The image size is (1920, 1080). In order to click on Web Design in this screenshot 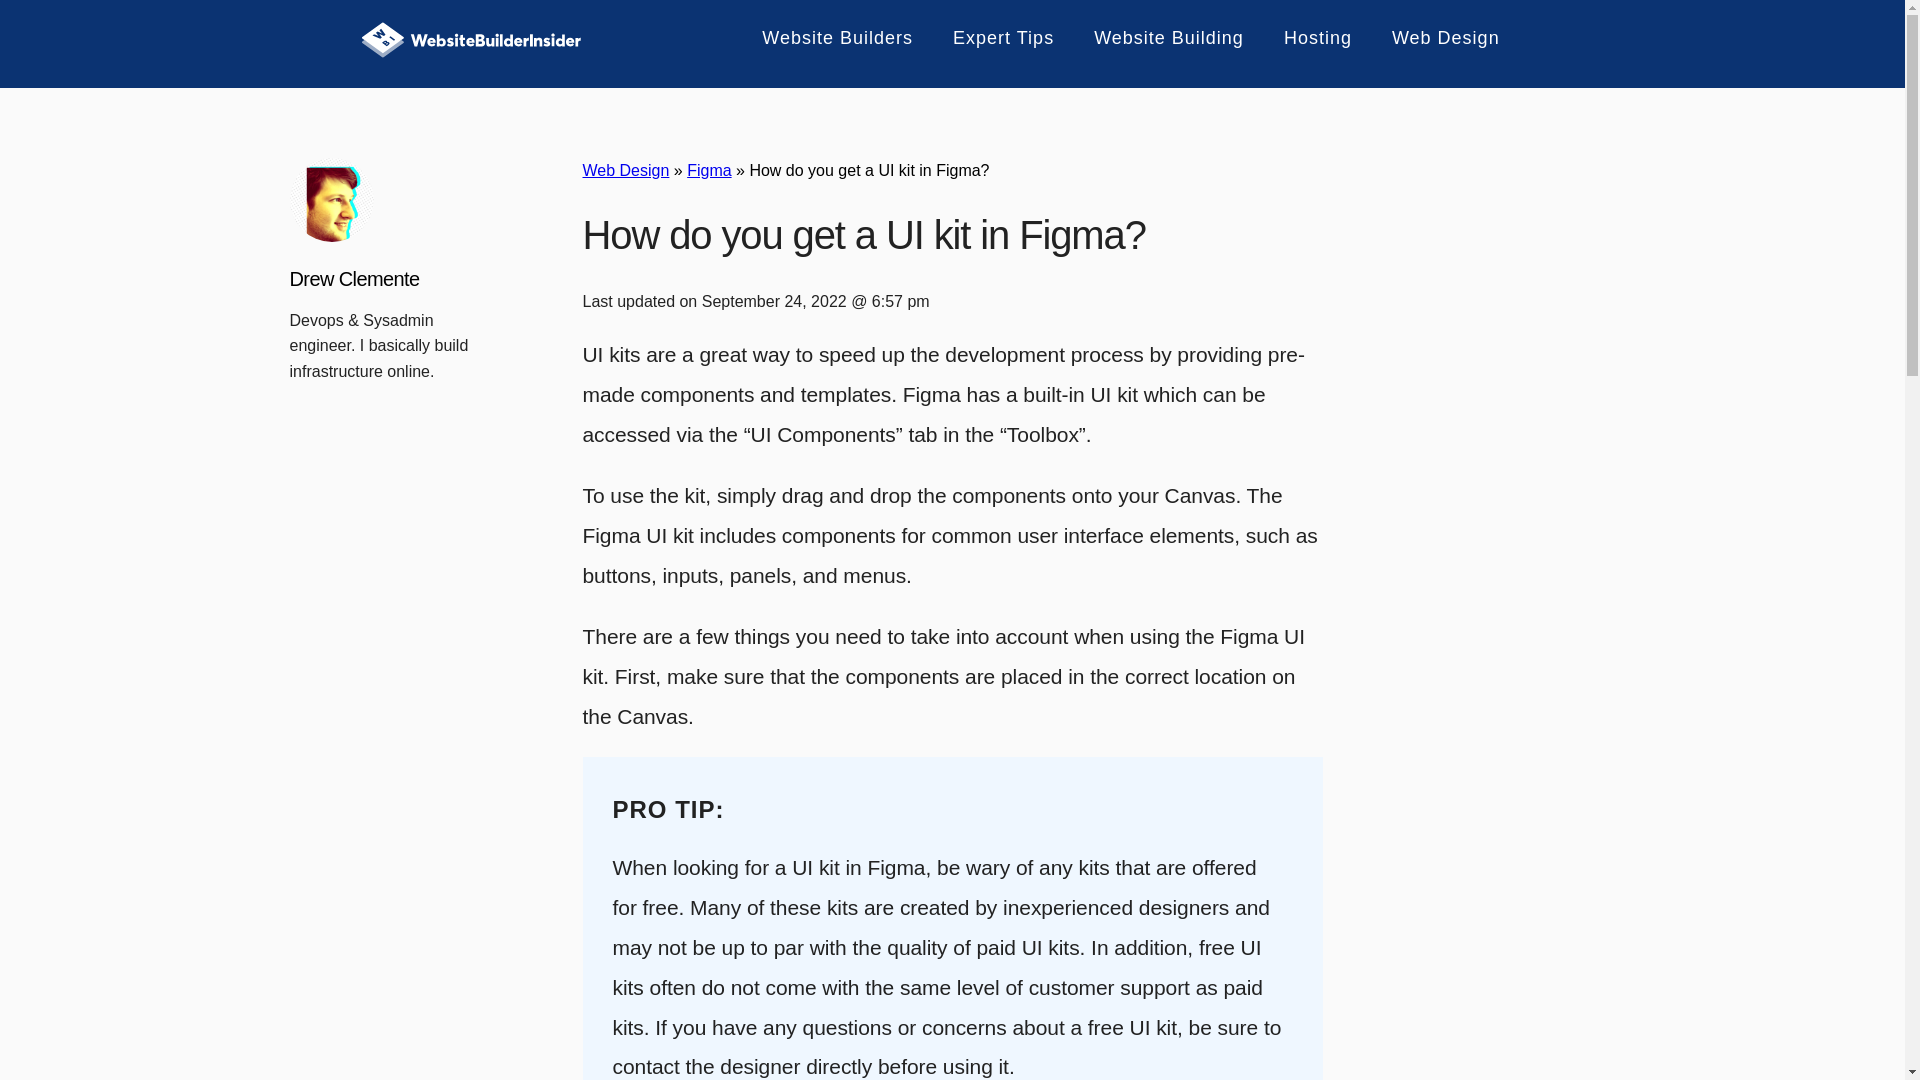, I will do `click(624, 170)`.